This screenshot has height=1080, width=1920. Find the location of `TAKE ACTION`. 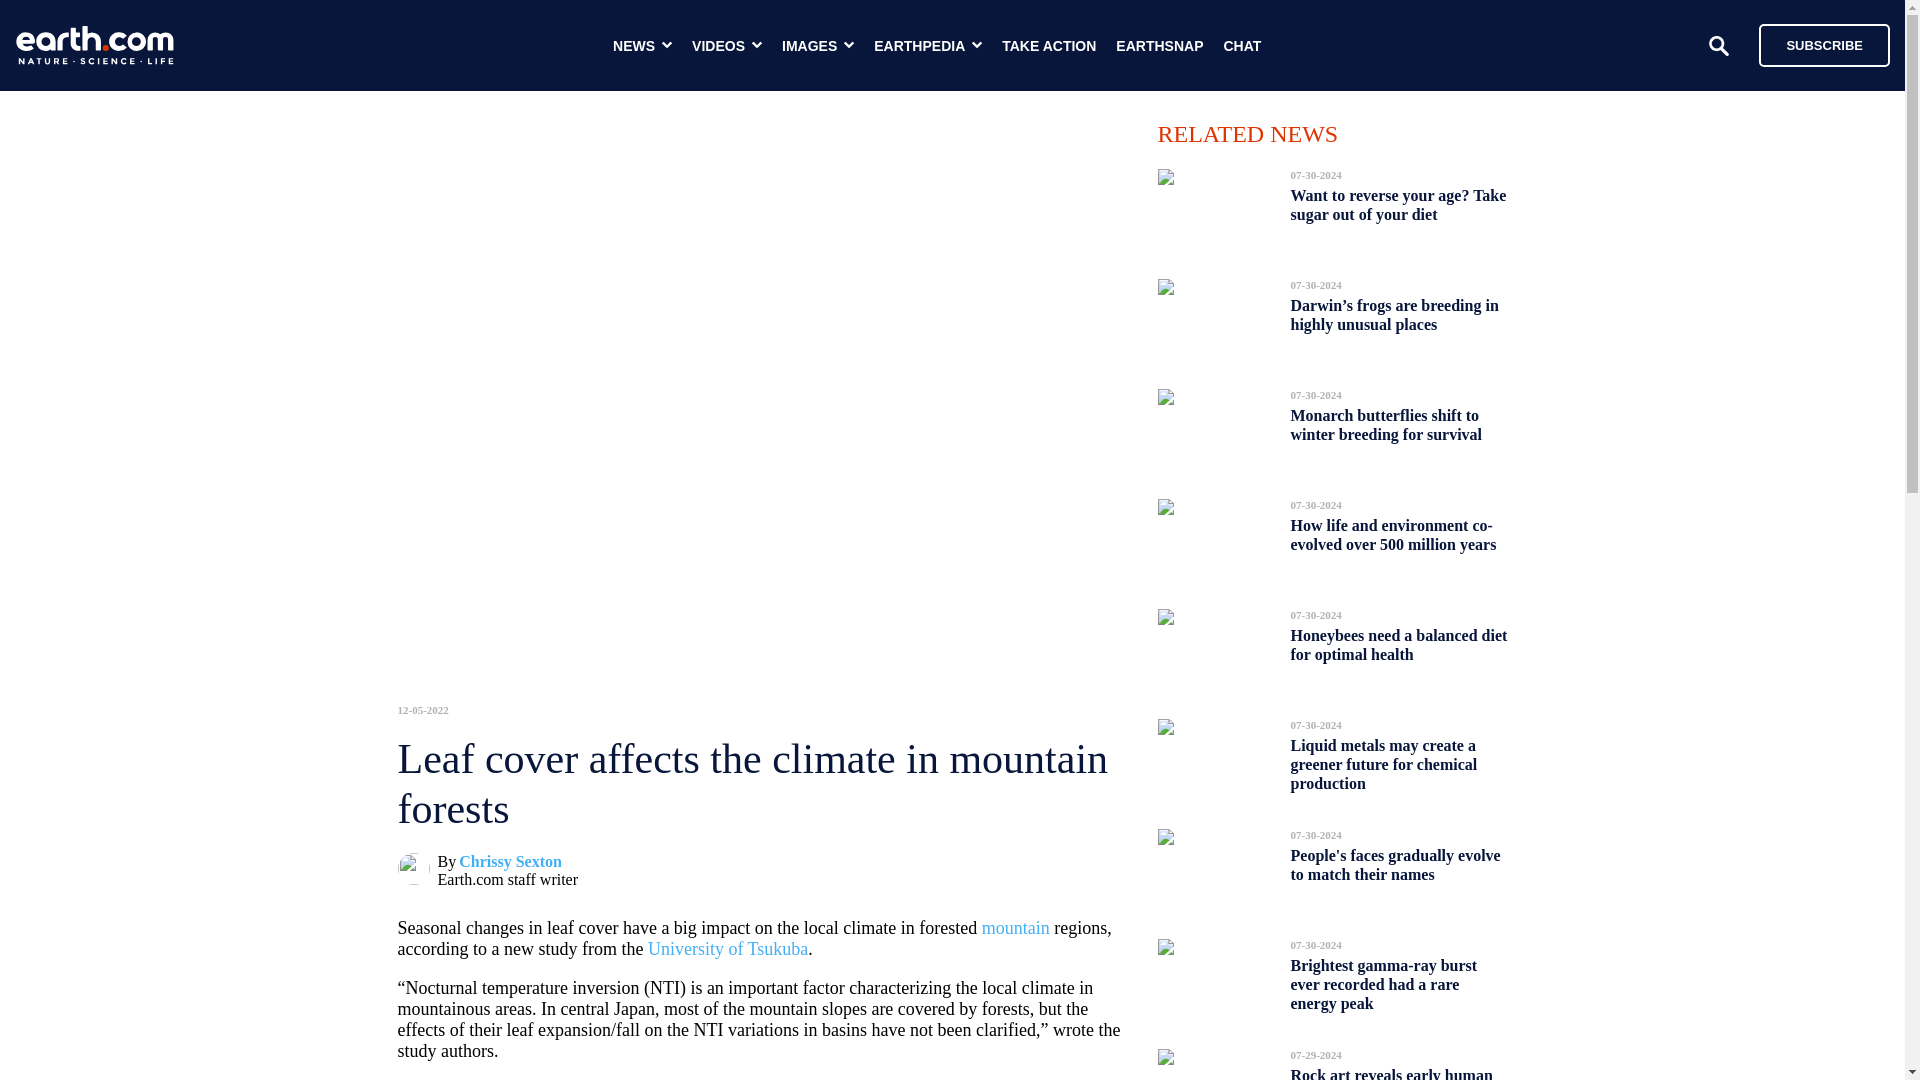

TAKE ACTION is located at coordinates (1049, 46).